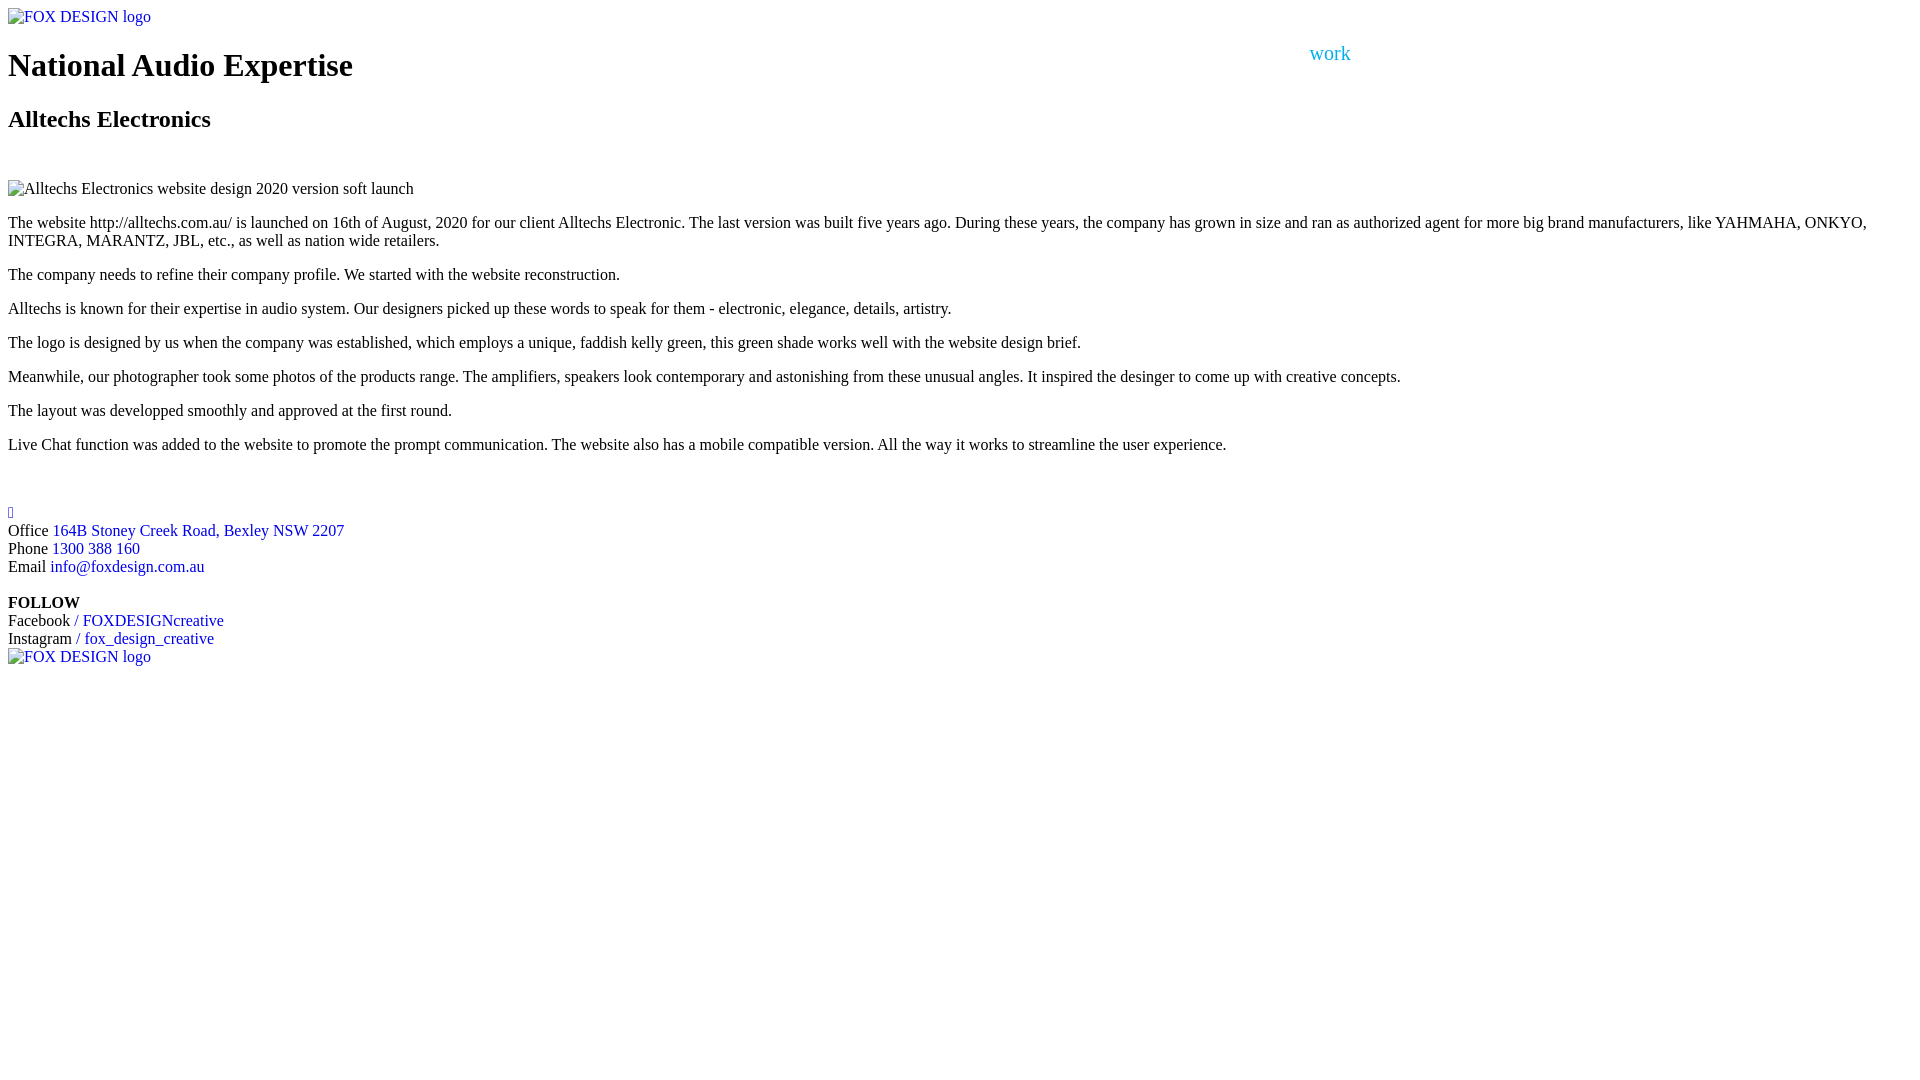  Describe the element at coordinates (1774, 54) in the screenshot. I see `contact` at that location.